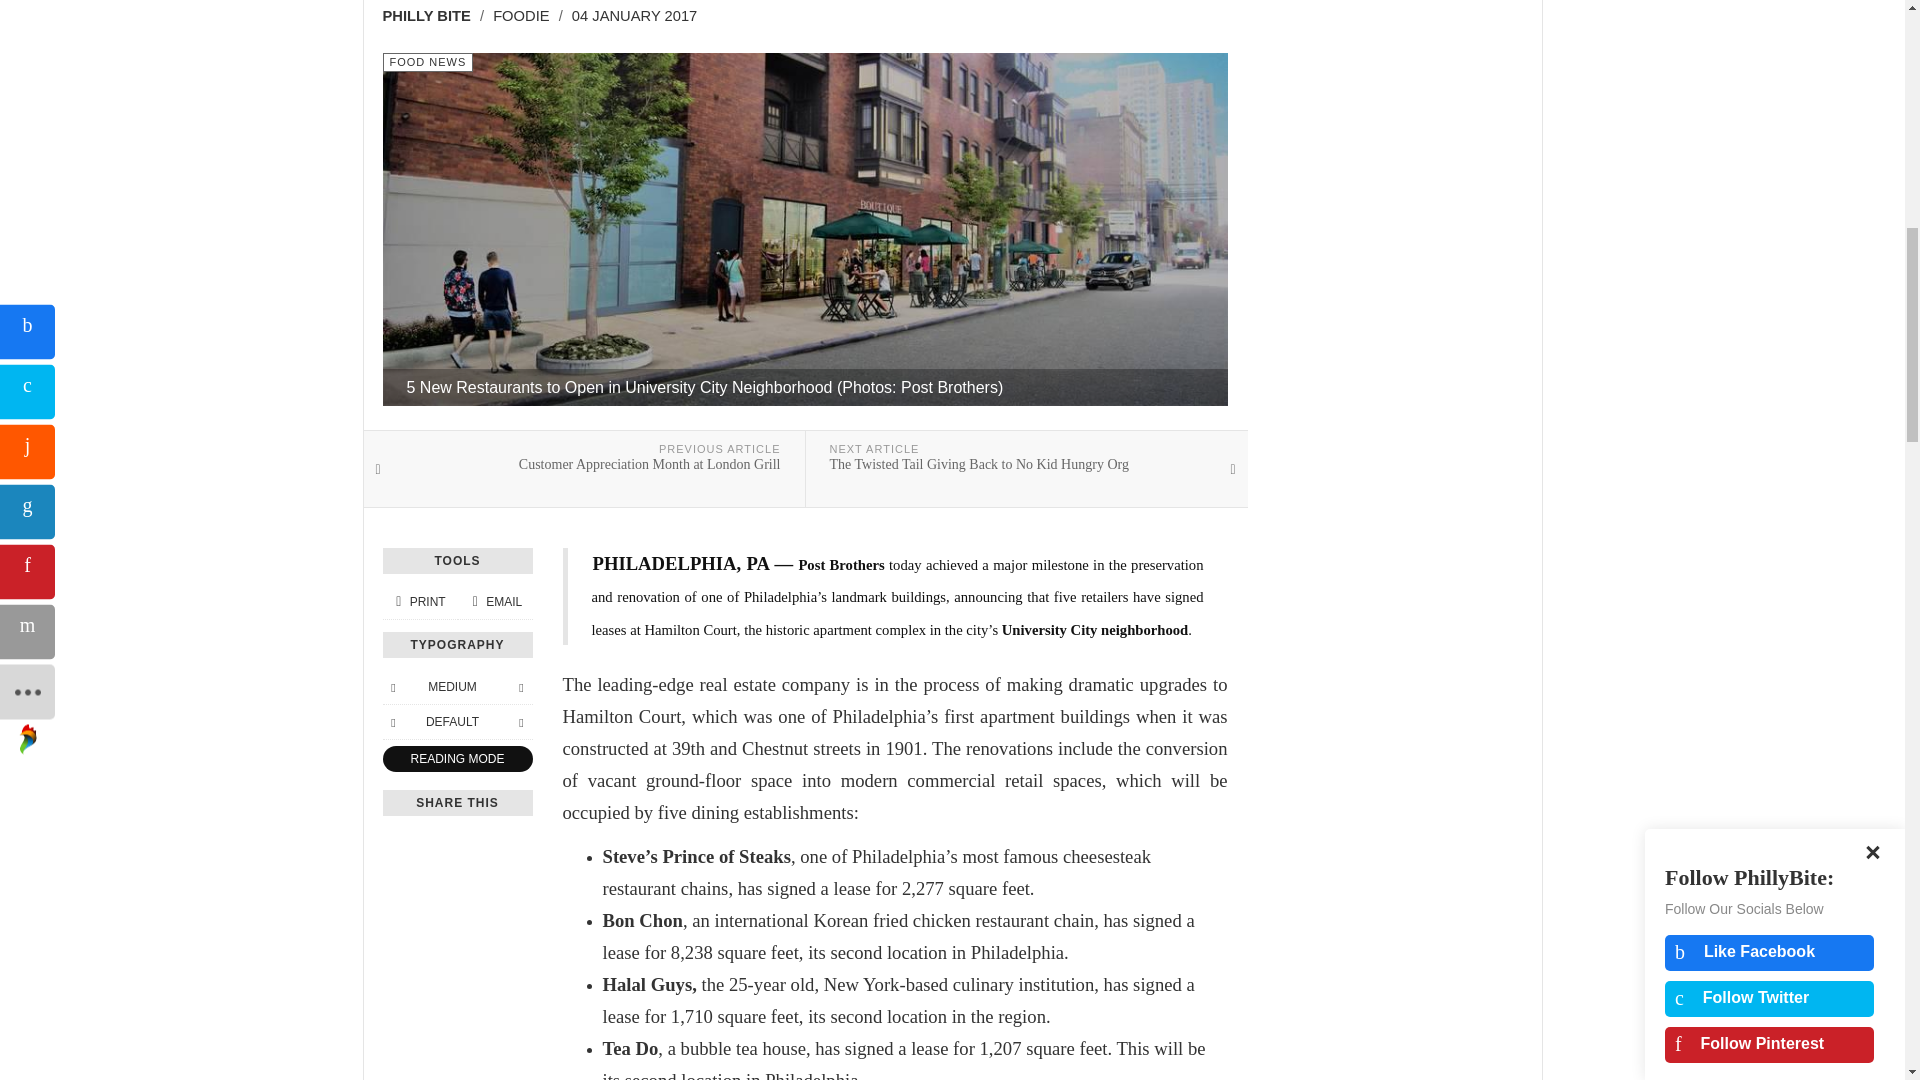 The height and width of the screenshot is (1080, 1920). Describe the element at coordinates (427, 62) in the screenshot. I see `Next Font Style` at that location.